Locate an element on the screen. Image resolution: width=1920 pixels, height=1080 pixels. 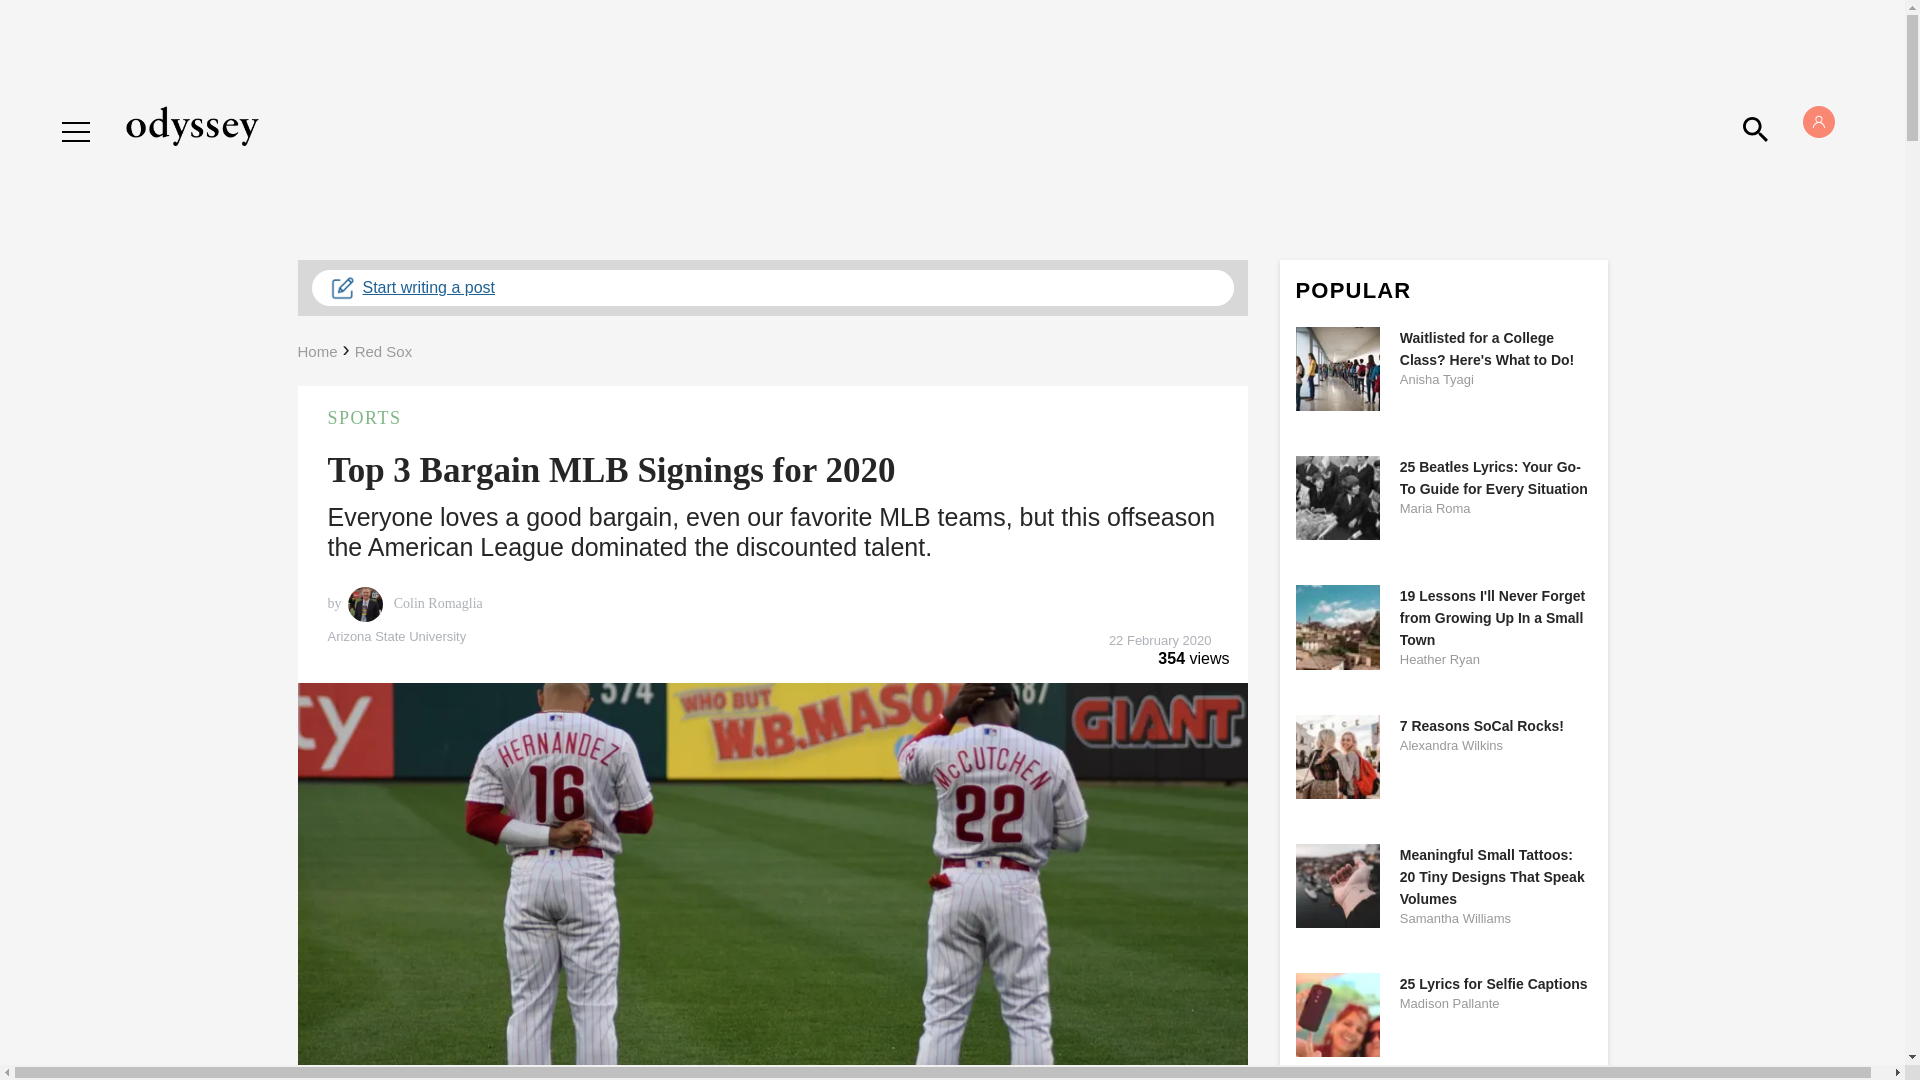
Red Sox is located at coordinates (384, 351).